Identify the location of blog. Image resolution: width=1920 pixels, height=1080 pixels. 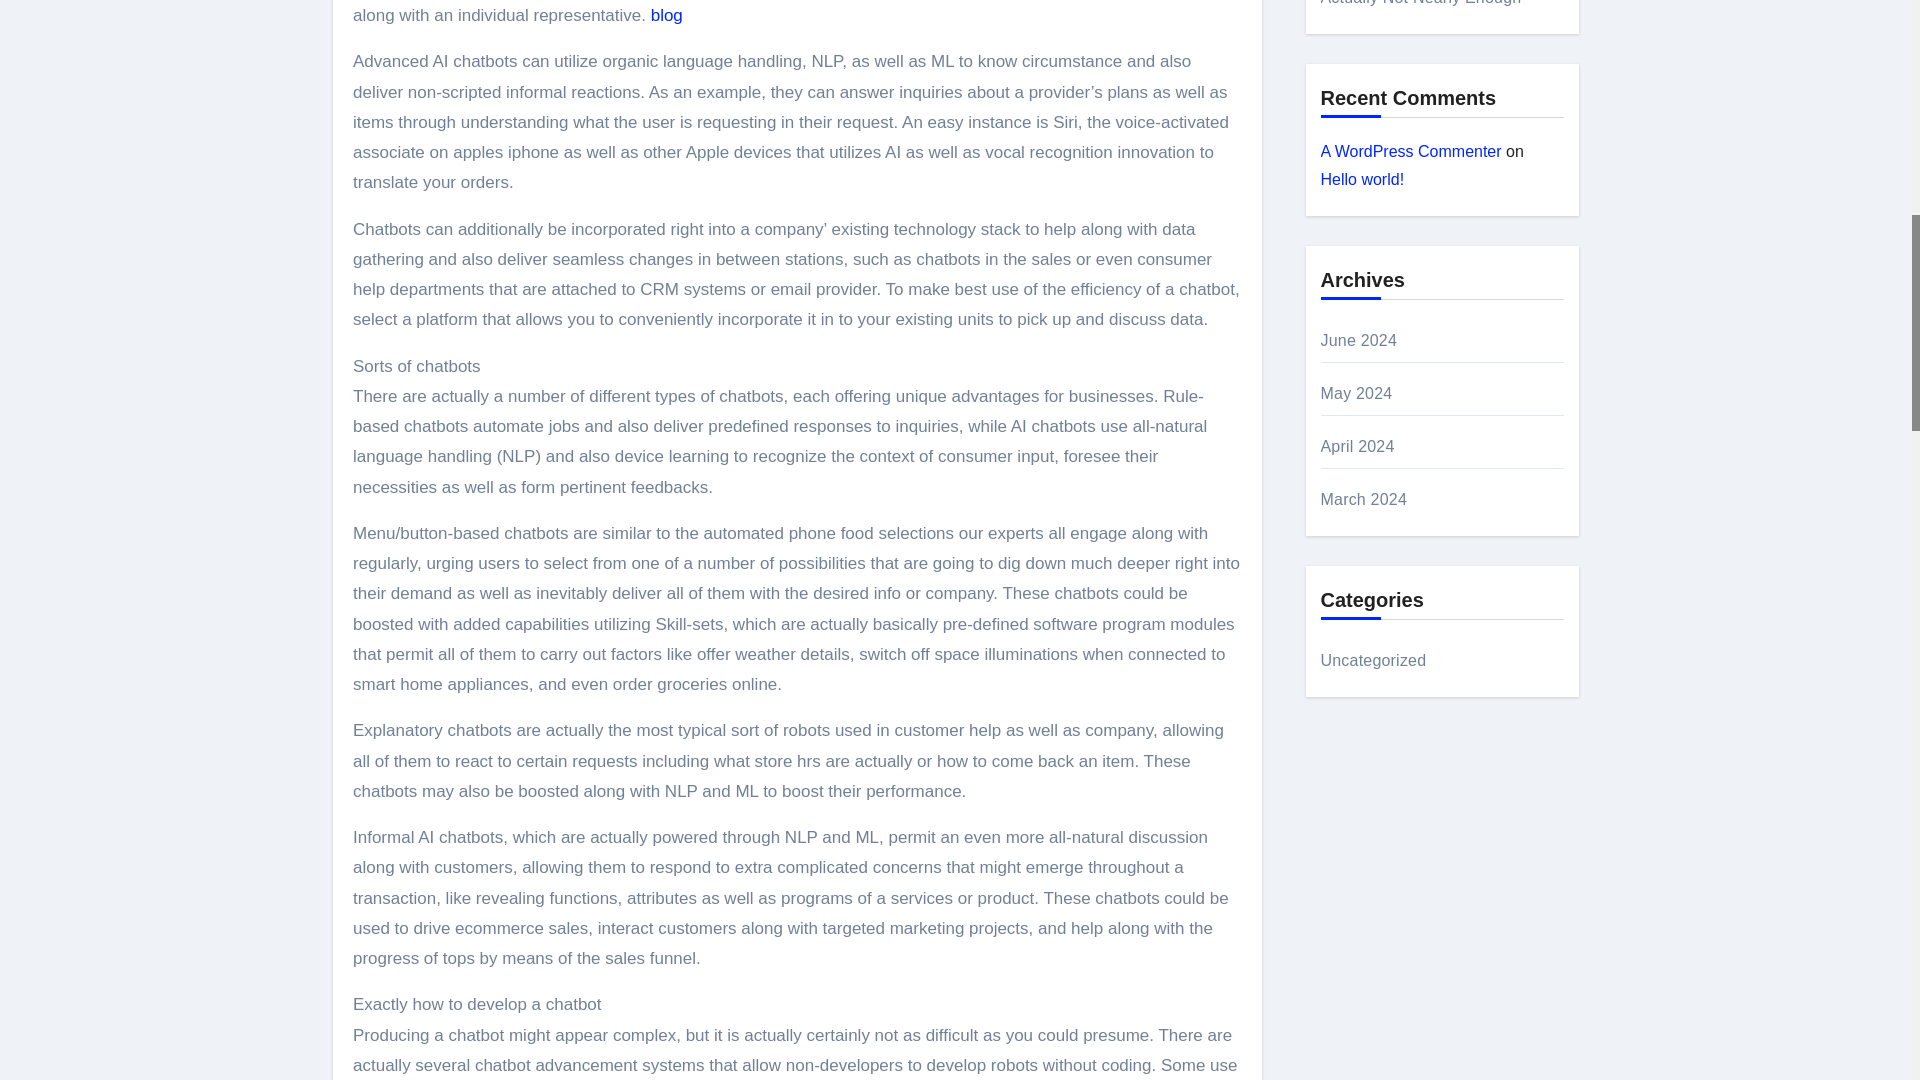
(666, 15).